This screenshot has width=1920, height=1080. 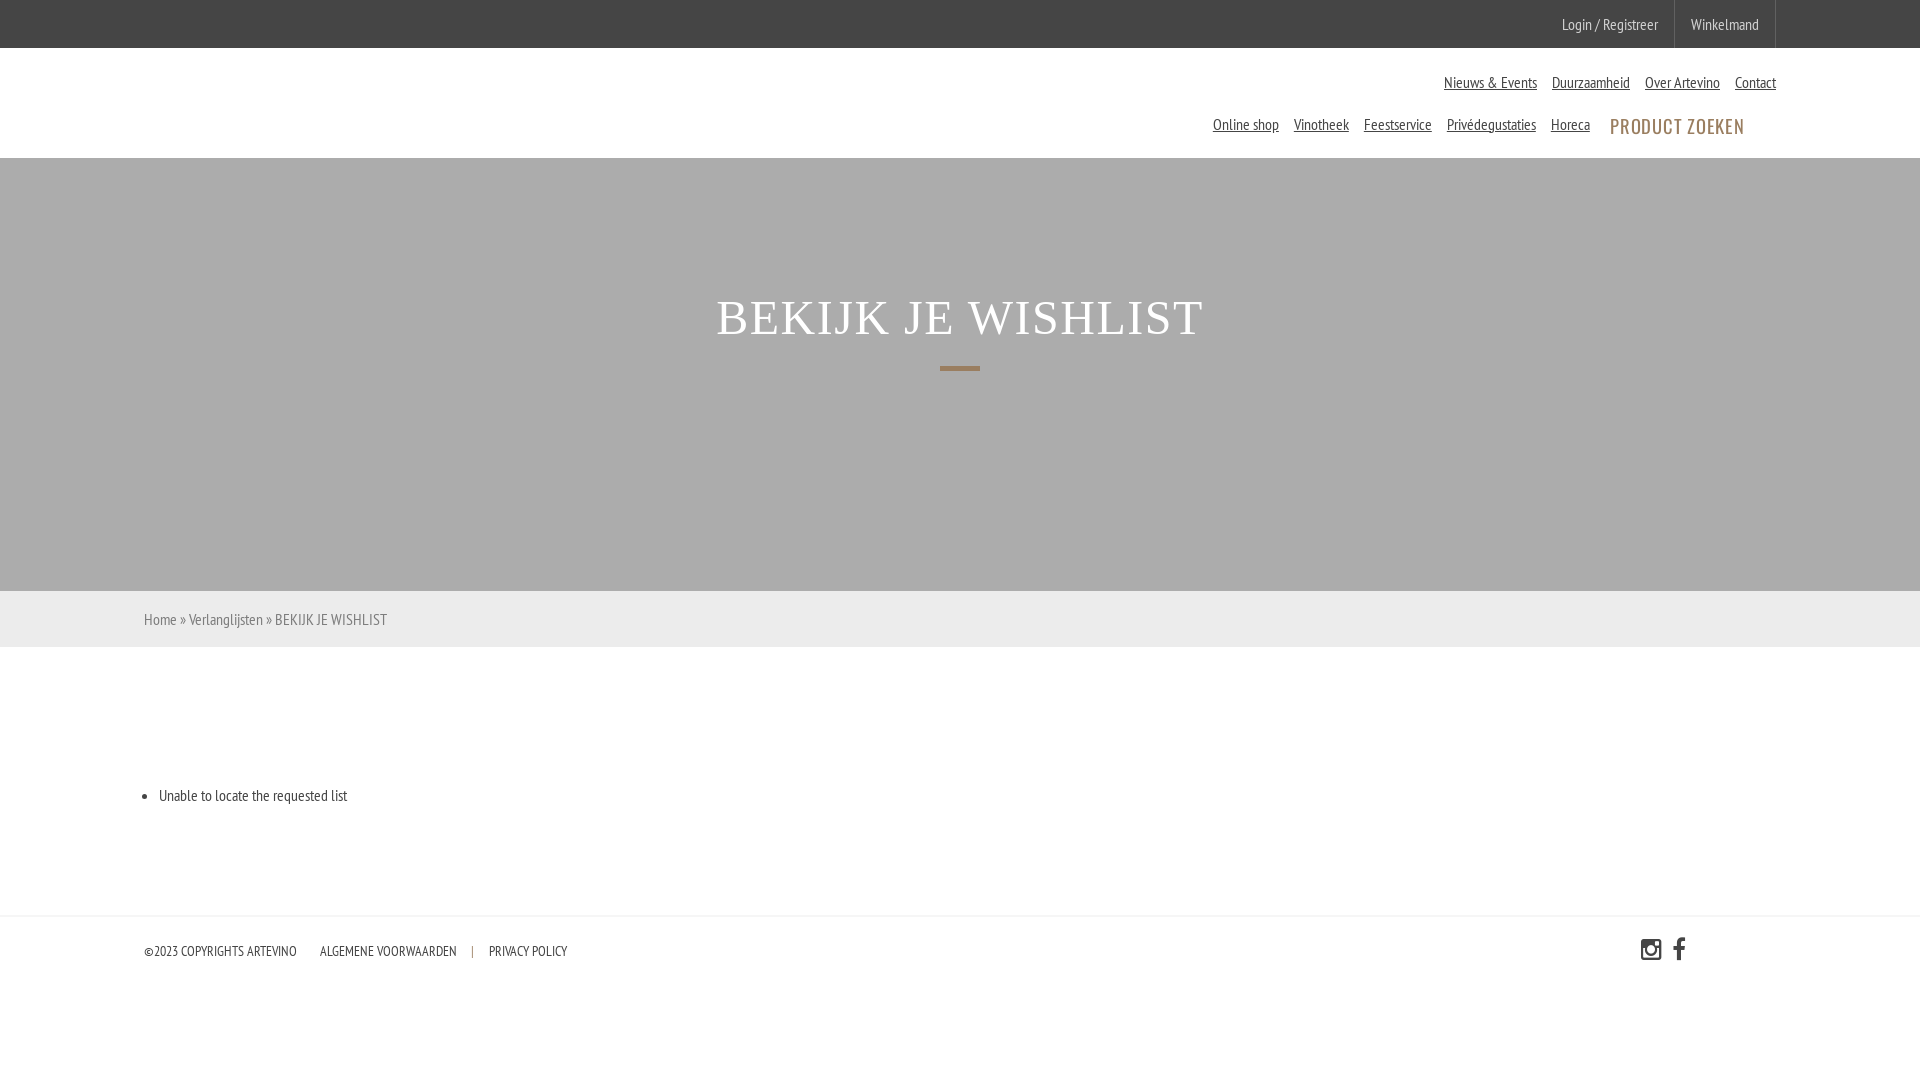 I want to click on ALGEMENE VOORWAARDEN, so click(x=388, y=950).